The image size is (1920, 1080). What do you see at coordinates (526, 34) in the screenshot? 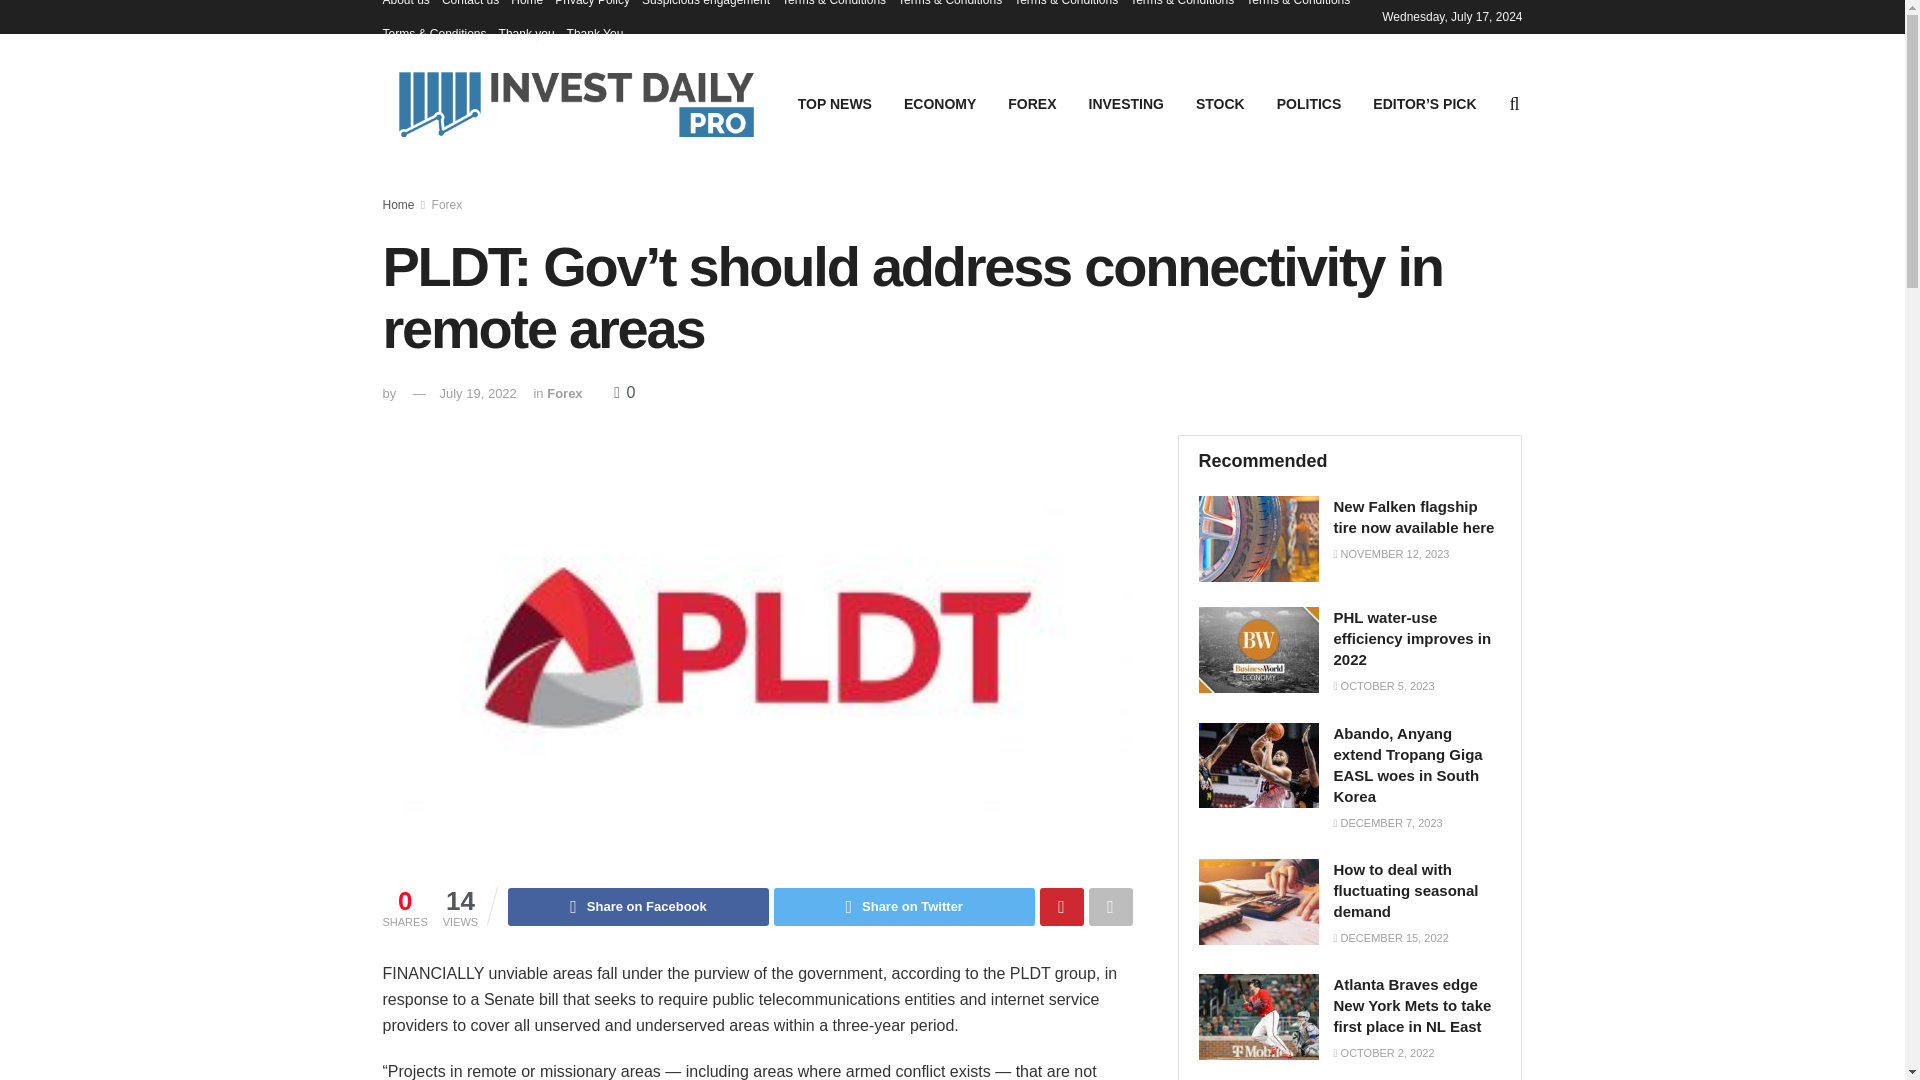
I see `Thank you` at bounding box center [526, 34].